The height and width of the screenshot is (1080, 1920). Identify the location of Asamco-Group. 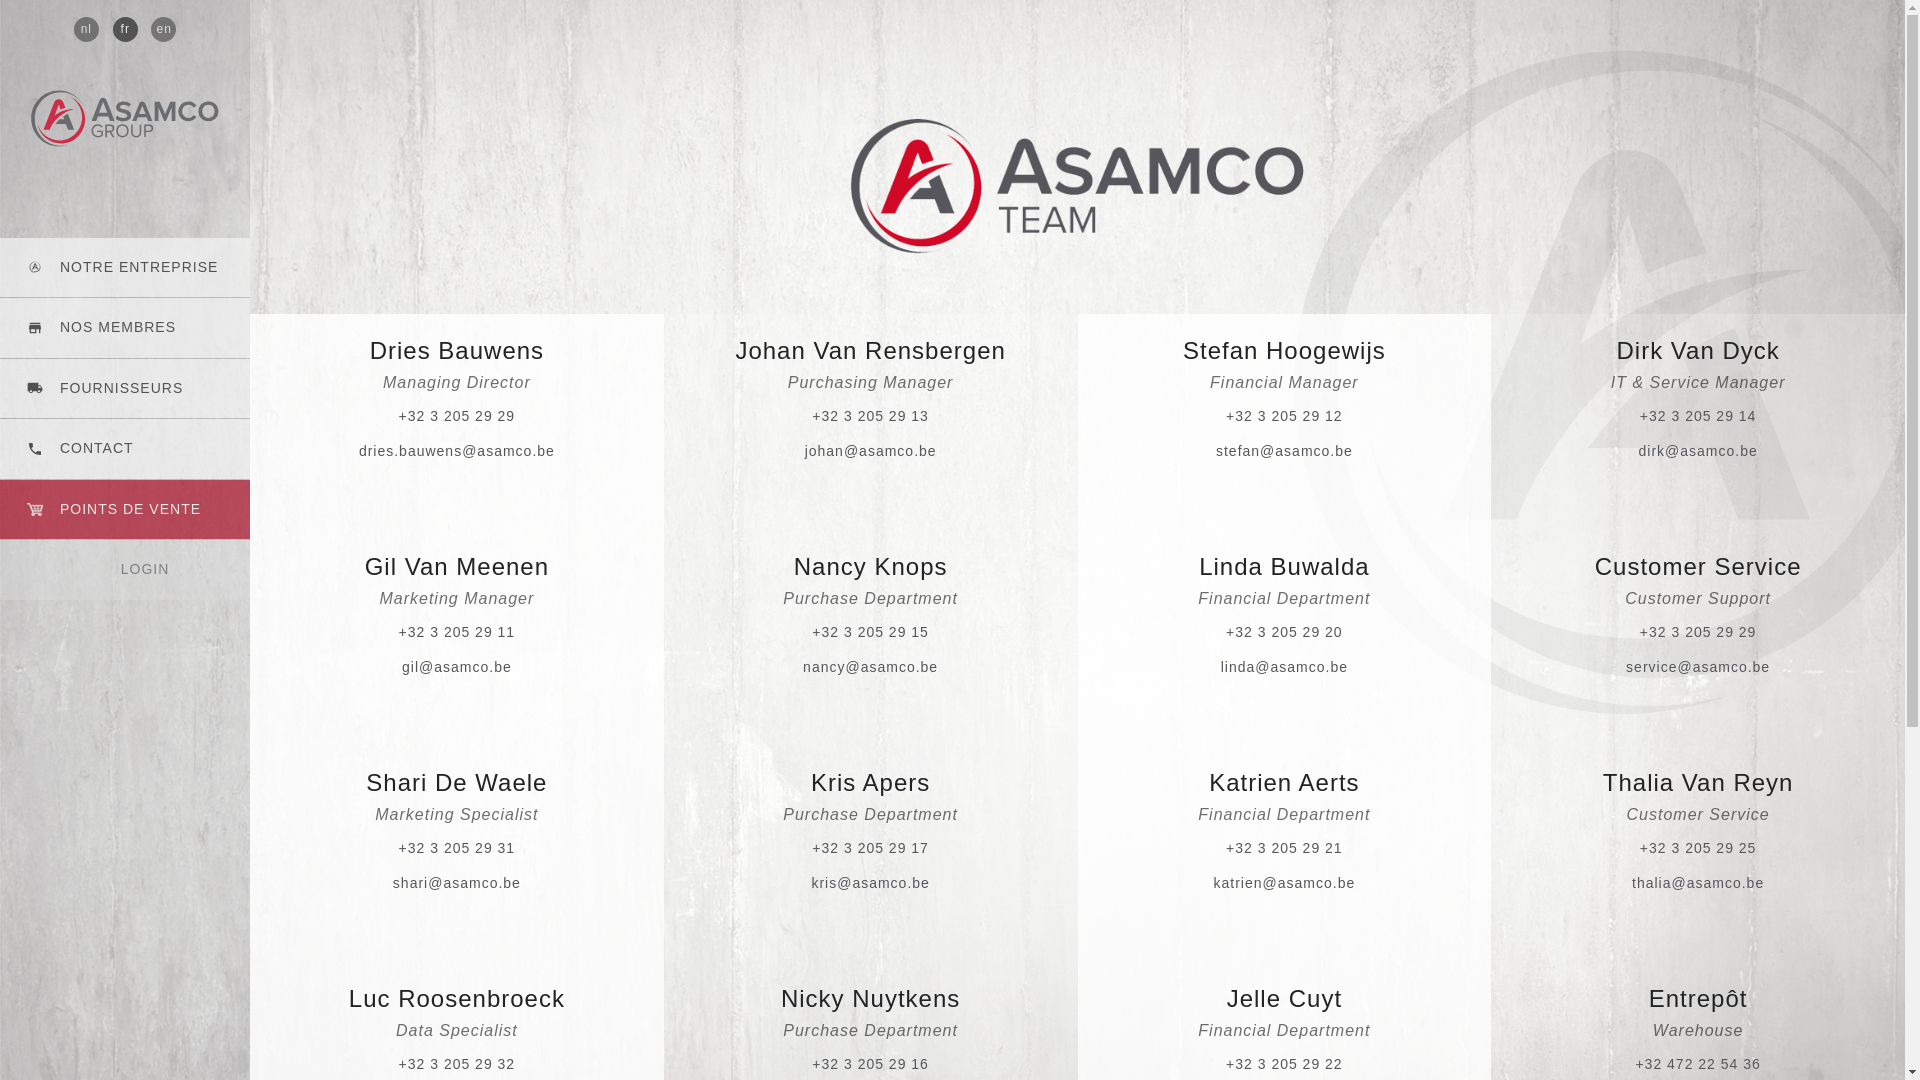
(1078, 187).